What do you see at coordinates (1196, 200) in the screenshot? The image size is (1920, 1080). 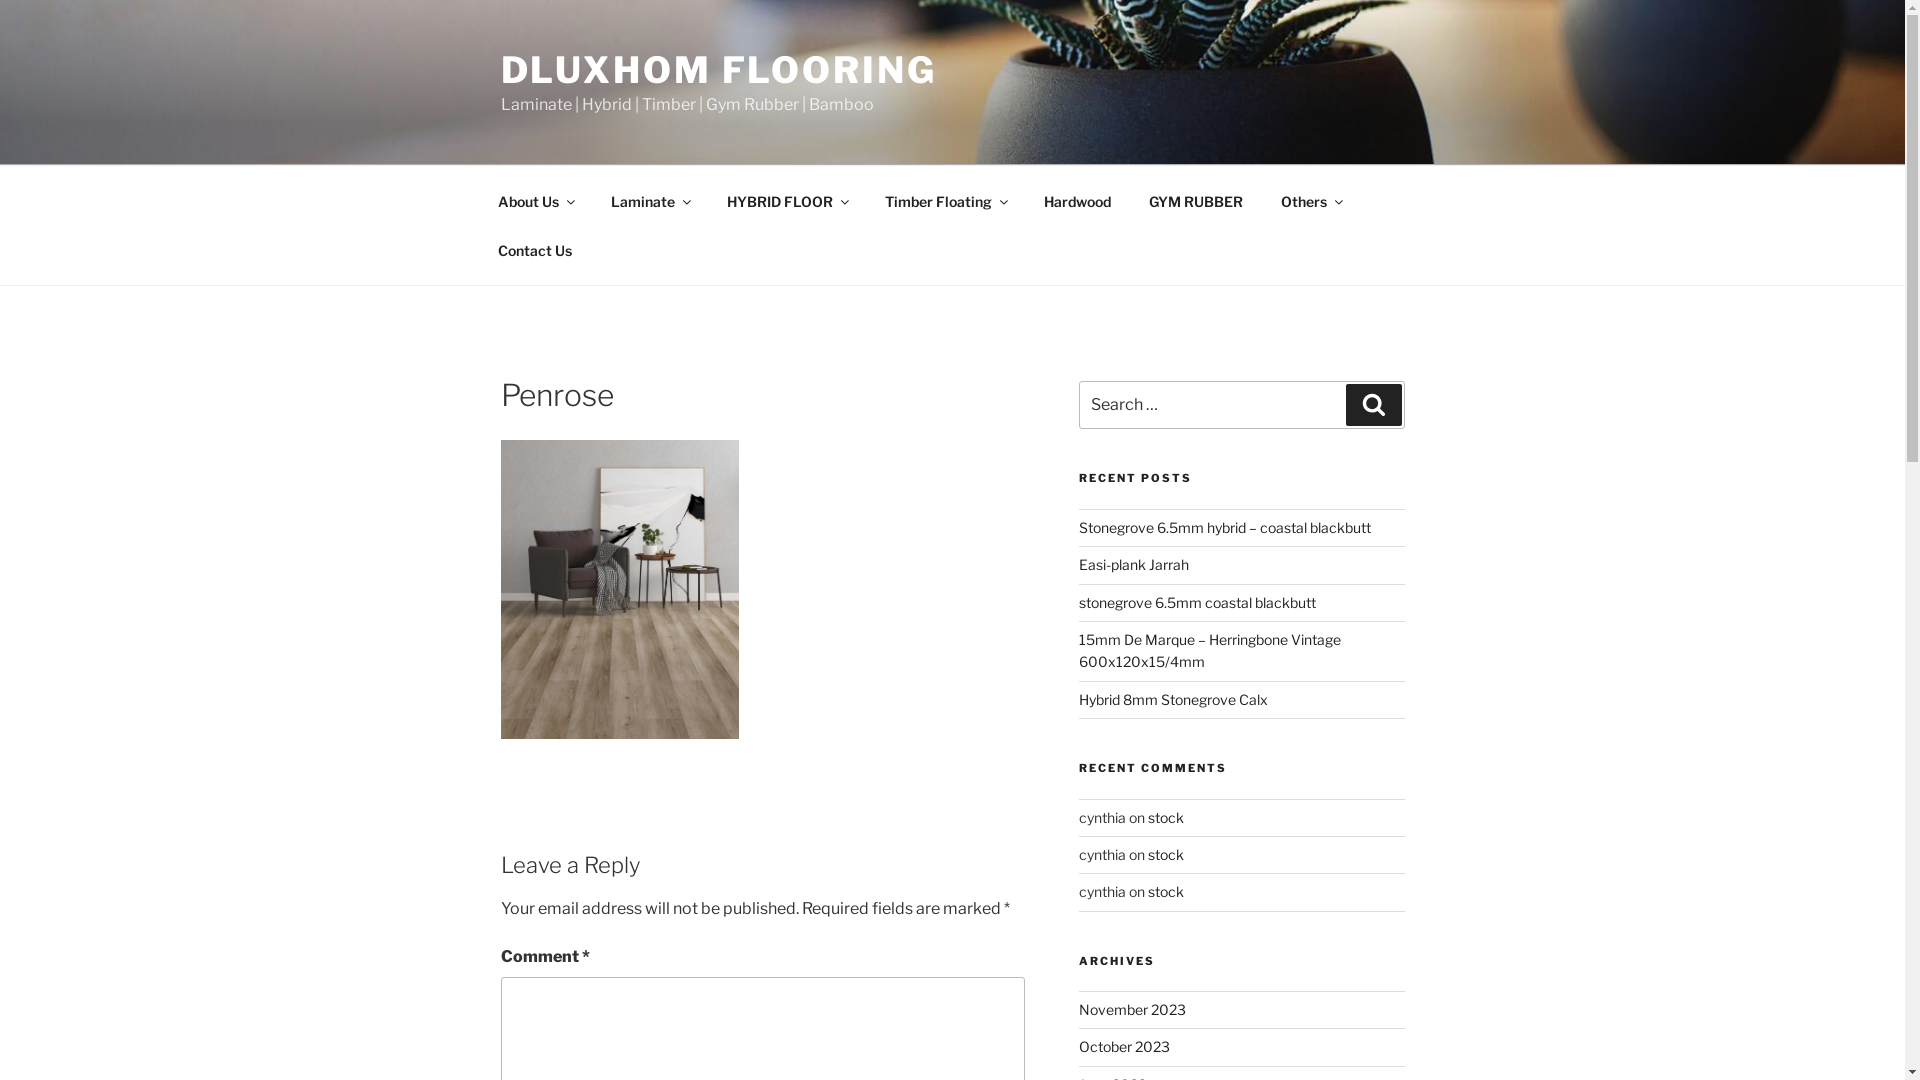 I see `GYM RUBBER` at bounding box center [1196, 200].